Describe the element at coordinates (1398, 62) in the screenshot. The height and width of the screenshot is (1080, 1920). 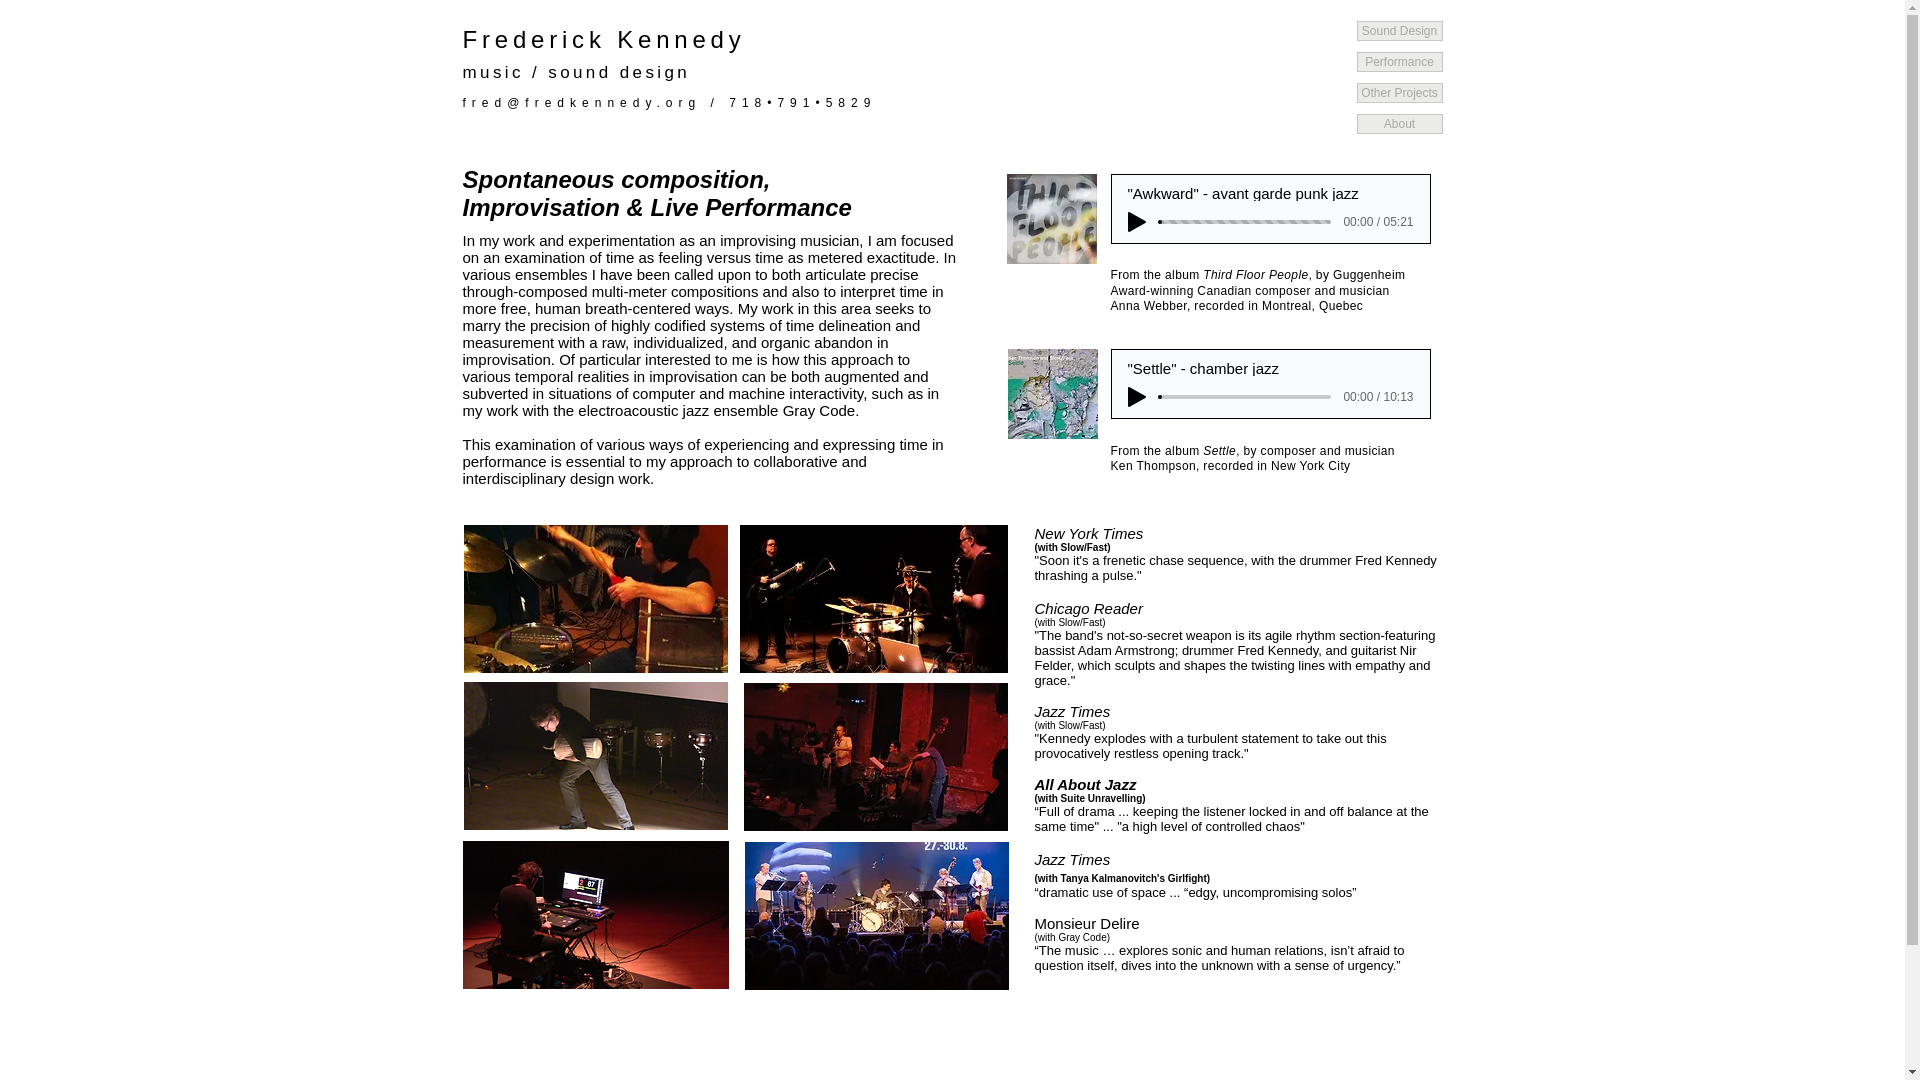
I see `Performance` at that location.